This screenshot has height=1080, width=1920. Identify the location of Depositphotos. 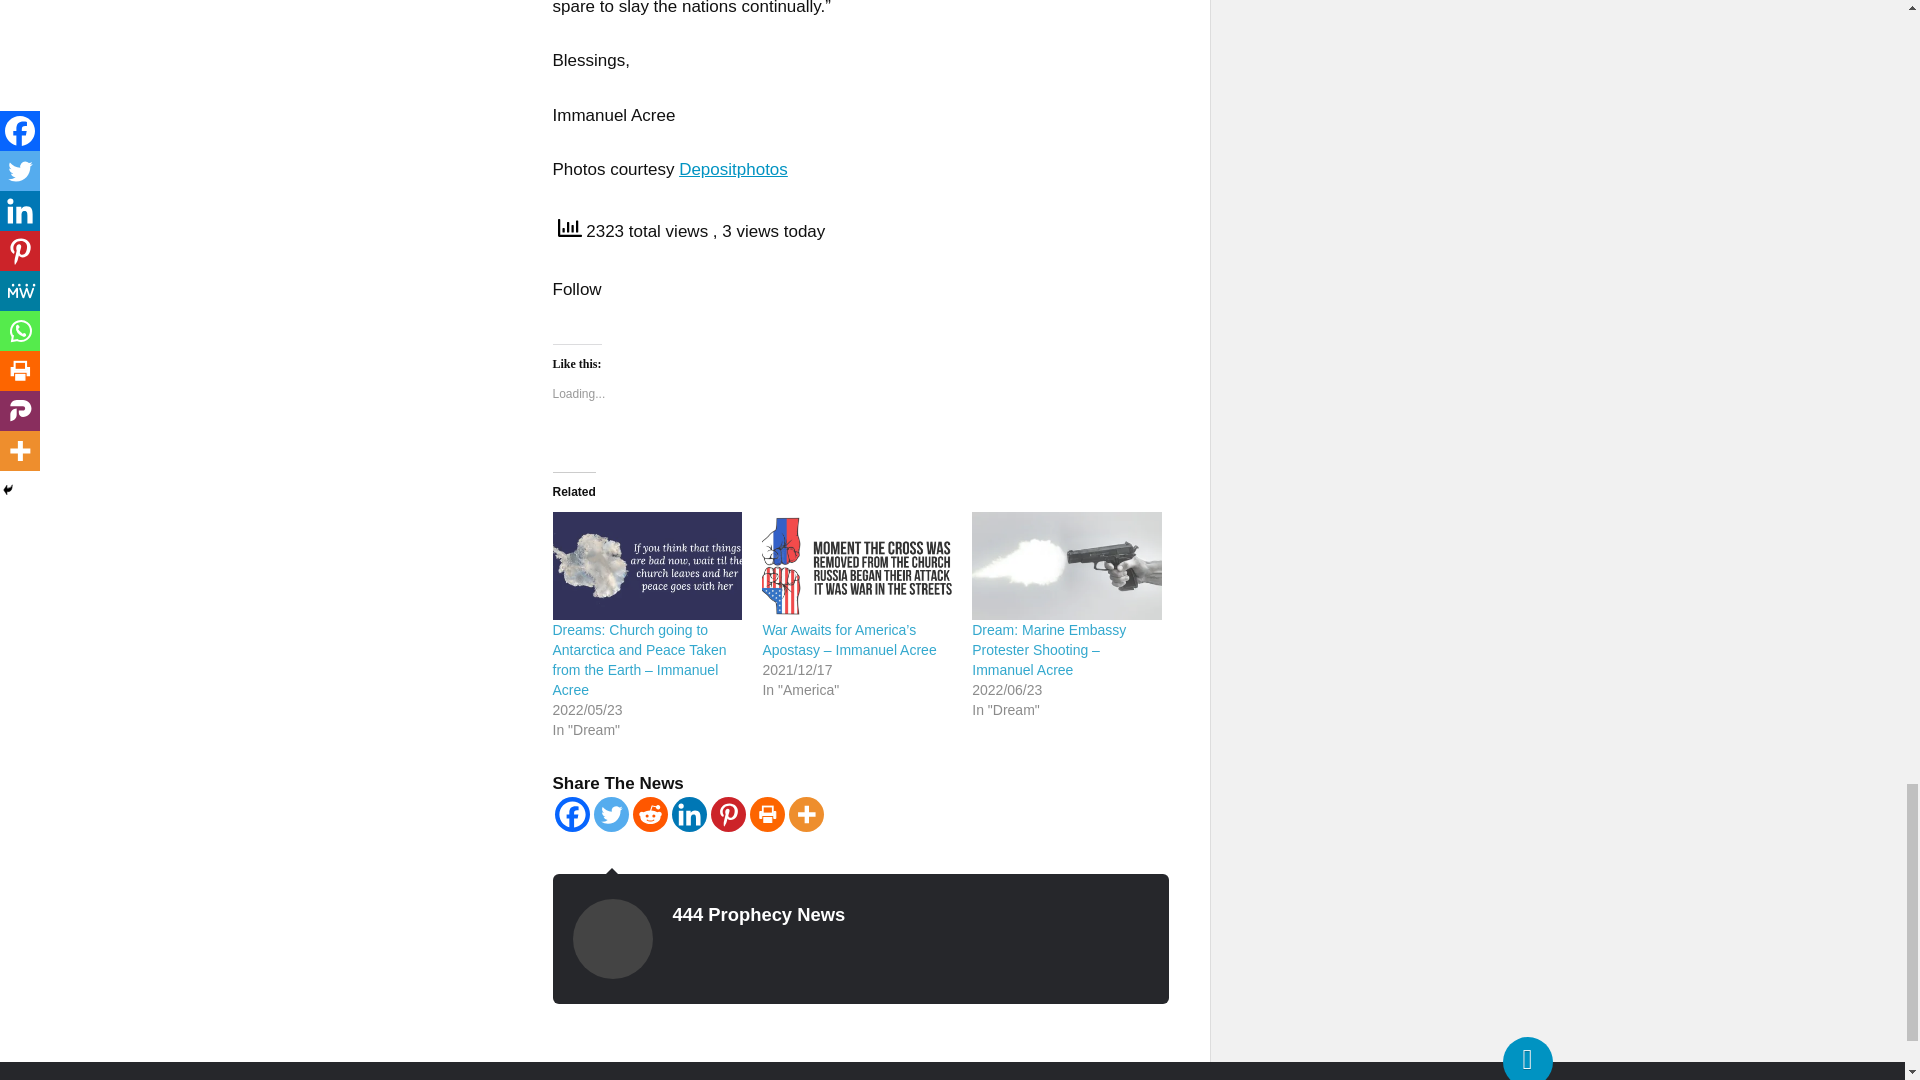
(733, 169).